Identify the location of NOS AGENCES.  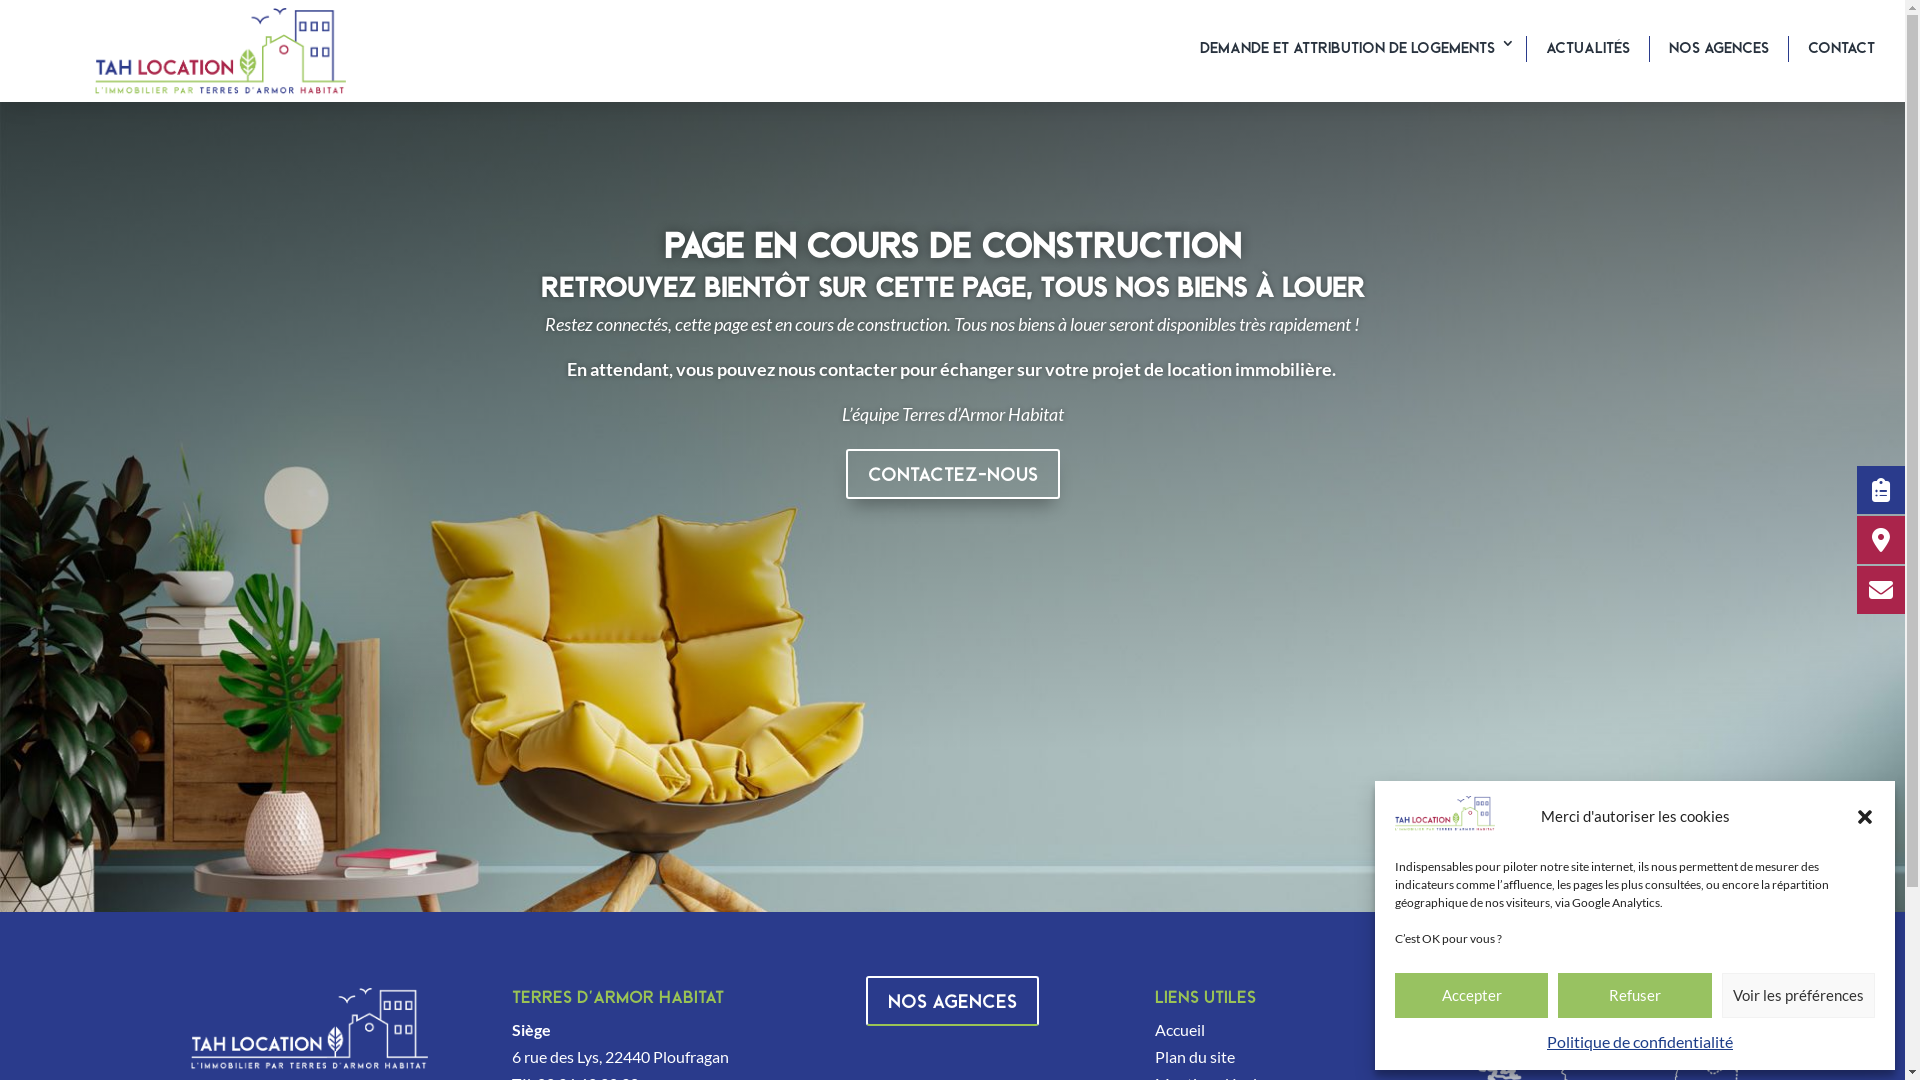
(952, 1001).